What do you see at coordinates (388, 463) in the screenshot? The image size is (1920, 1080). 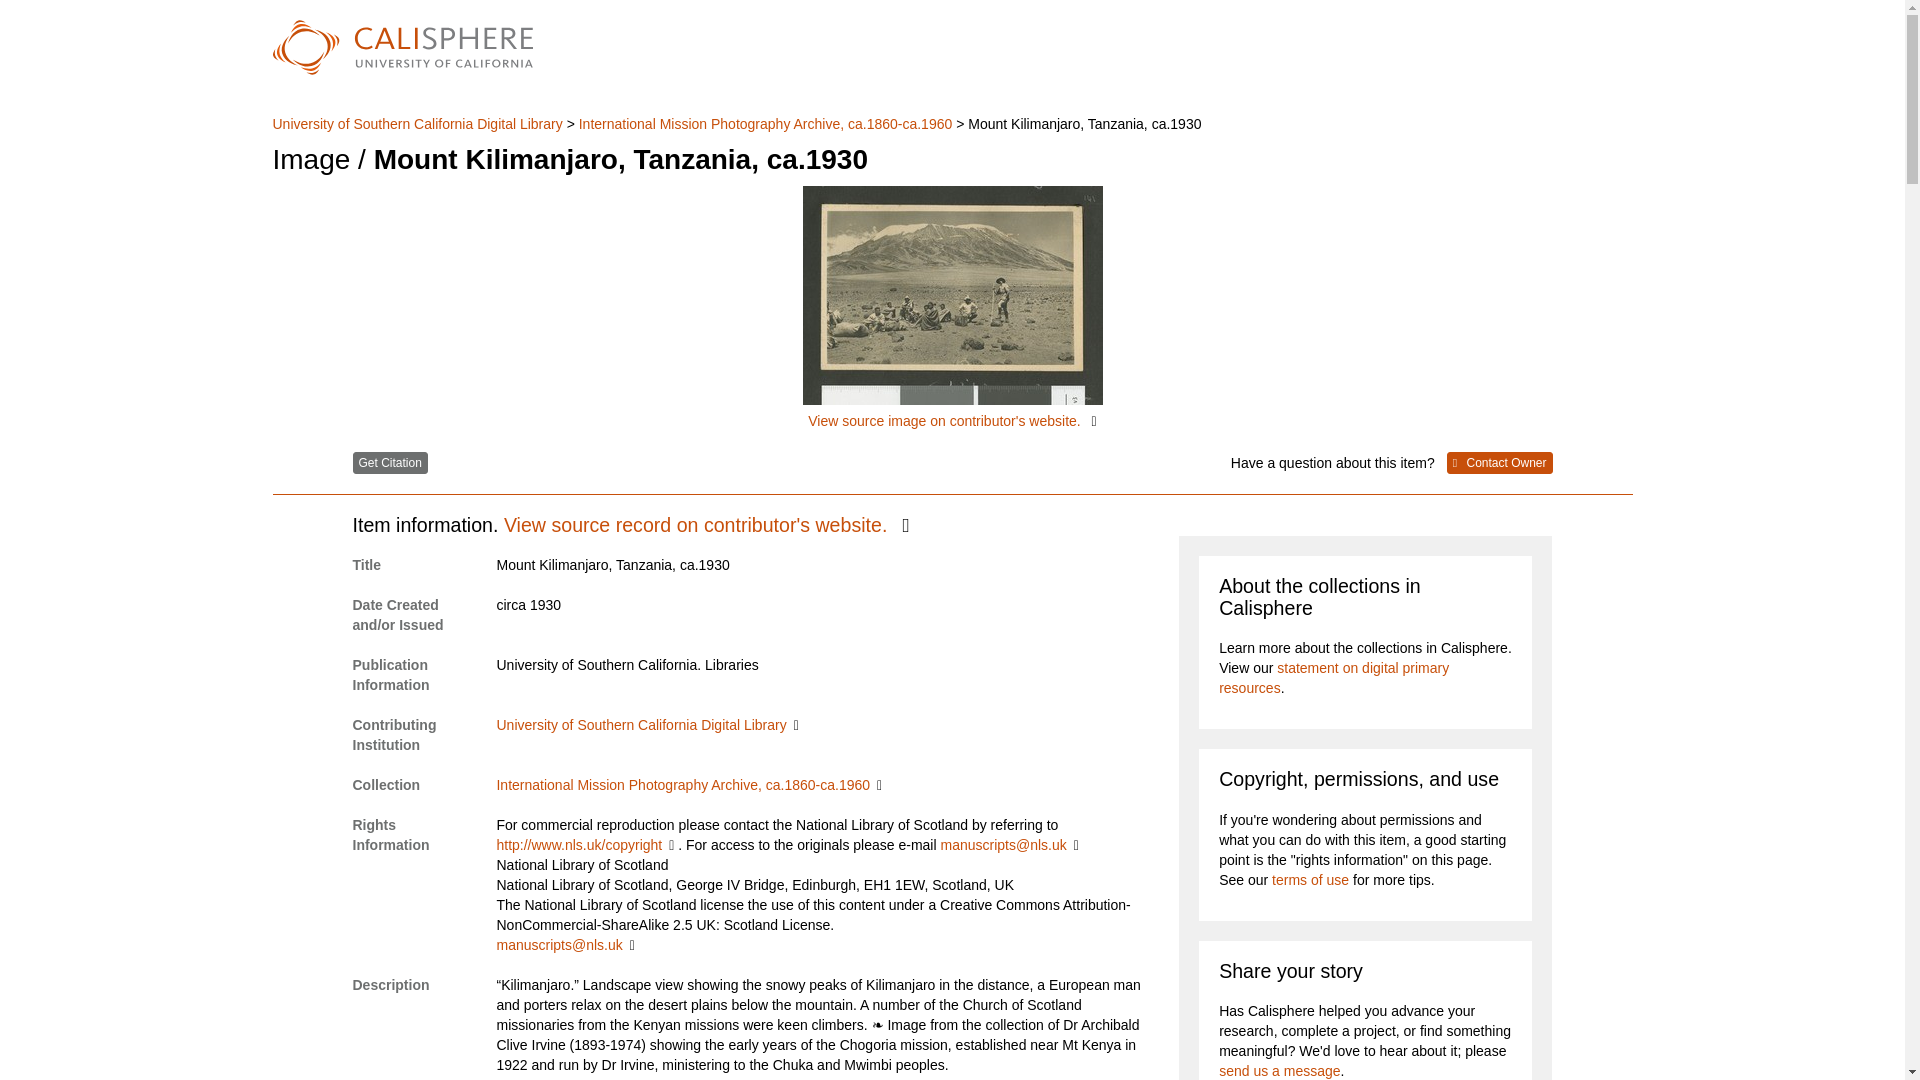 I see `Get Citation` at bounding box center [388, 463].